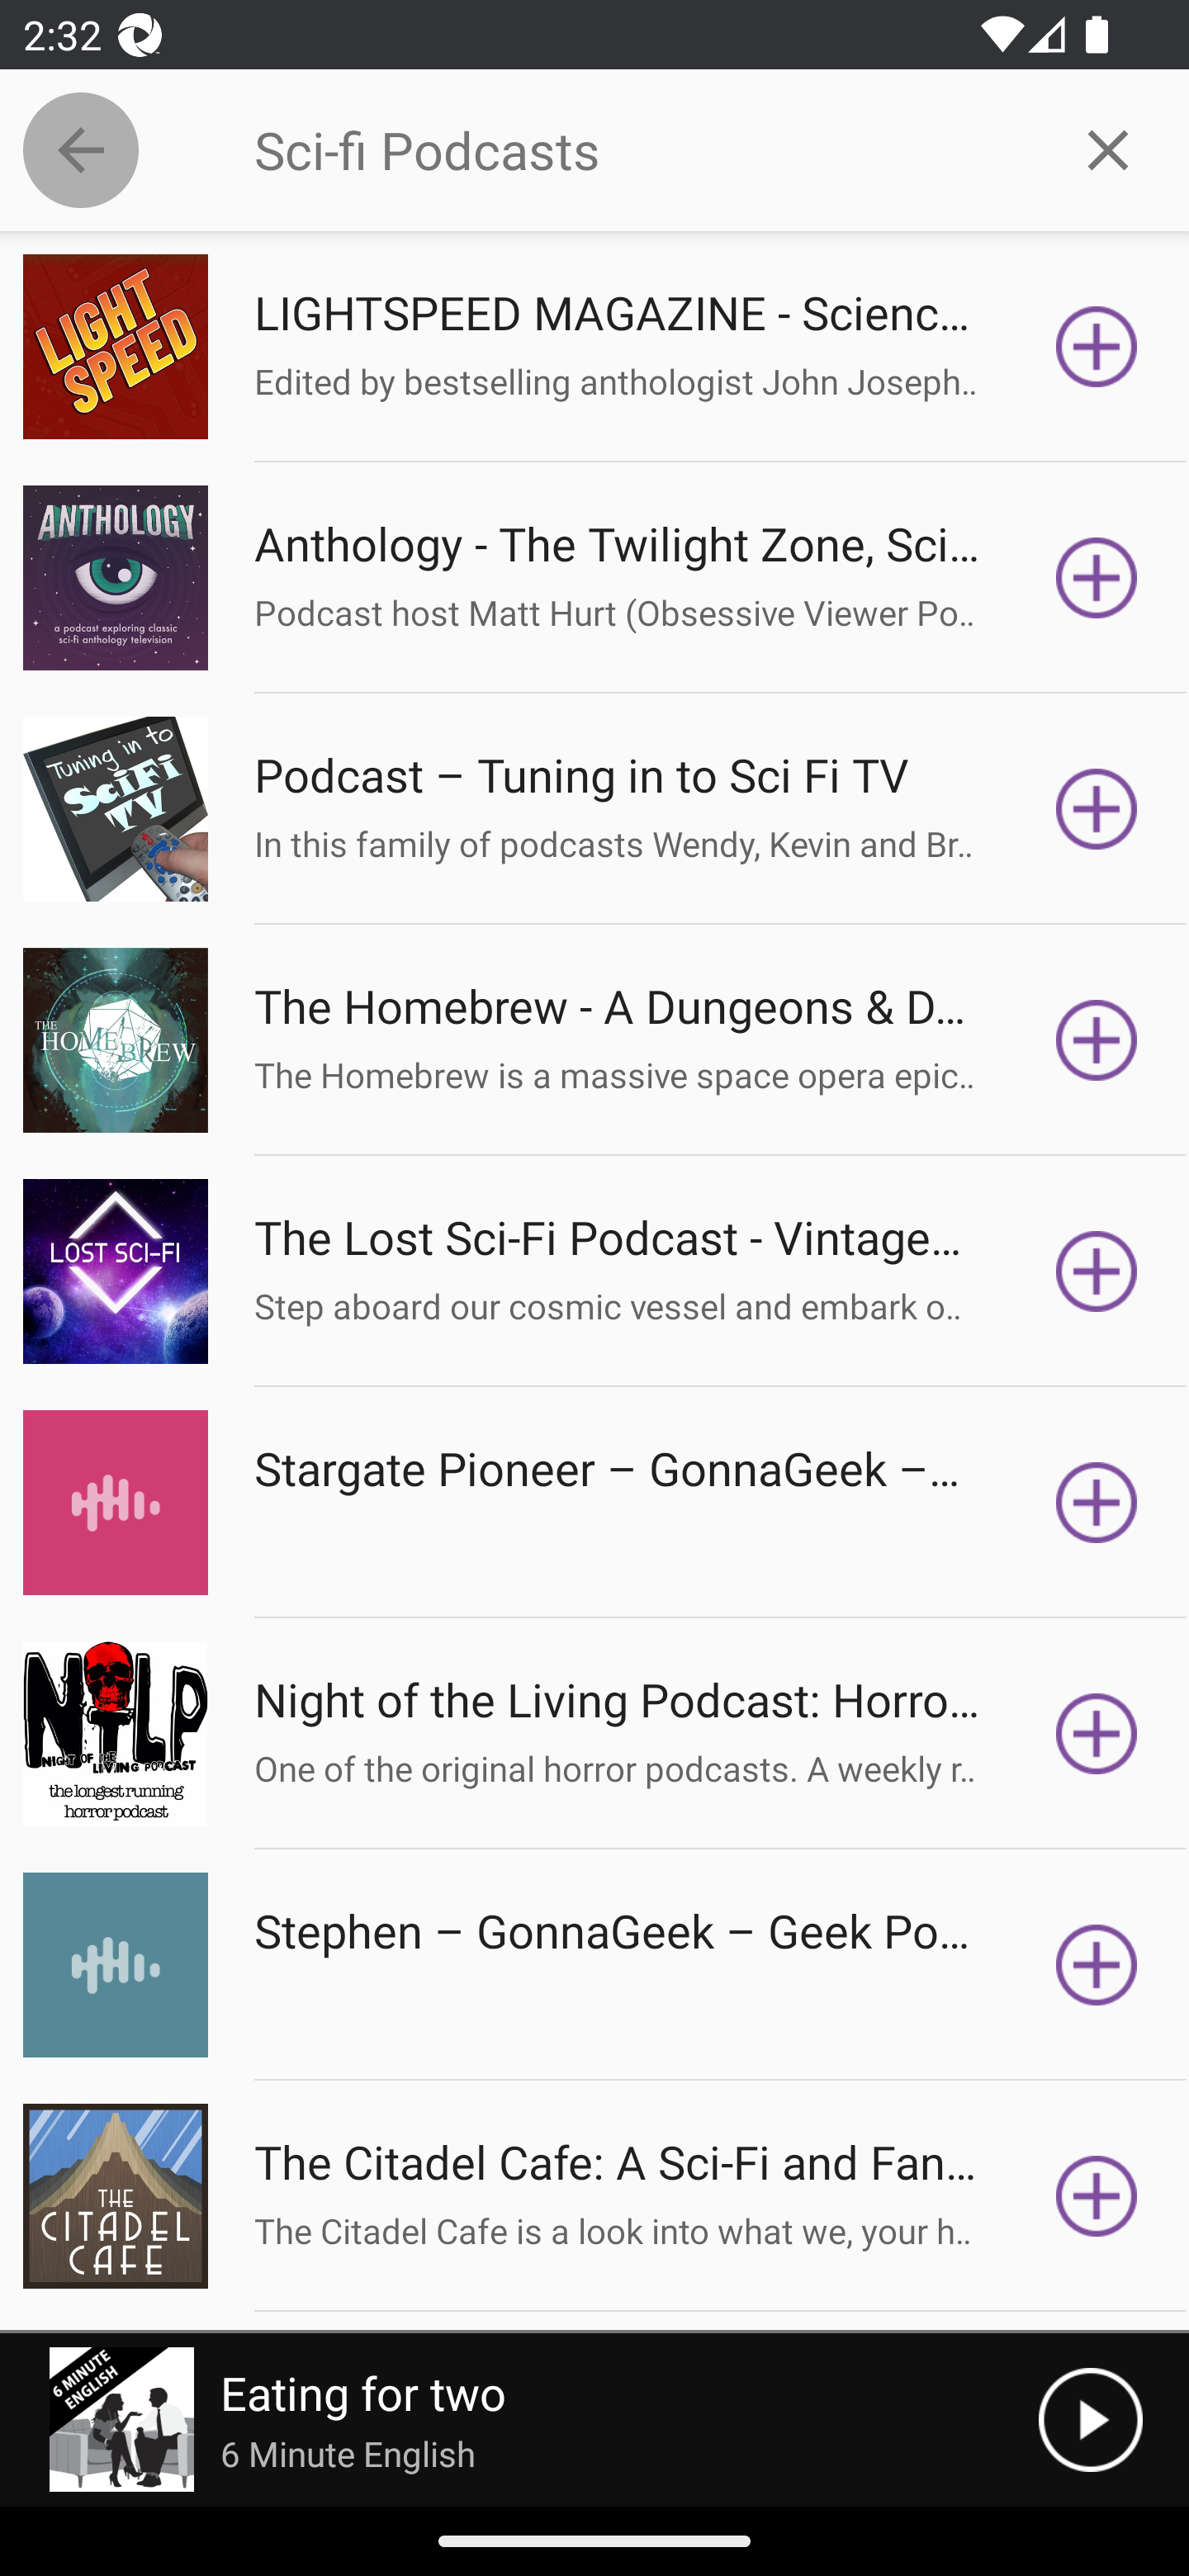 The image size is (1189, 2576). What do you see at coordinates (1090, 2420) in the screenshot?
I see `Play` at bounding box center [1090, 2420].